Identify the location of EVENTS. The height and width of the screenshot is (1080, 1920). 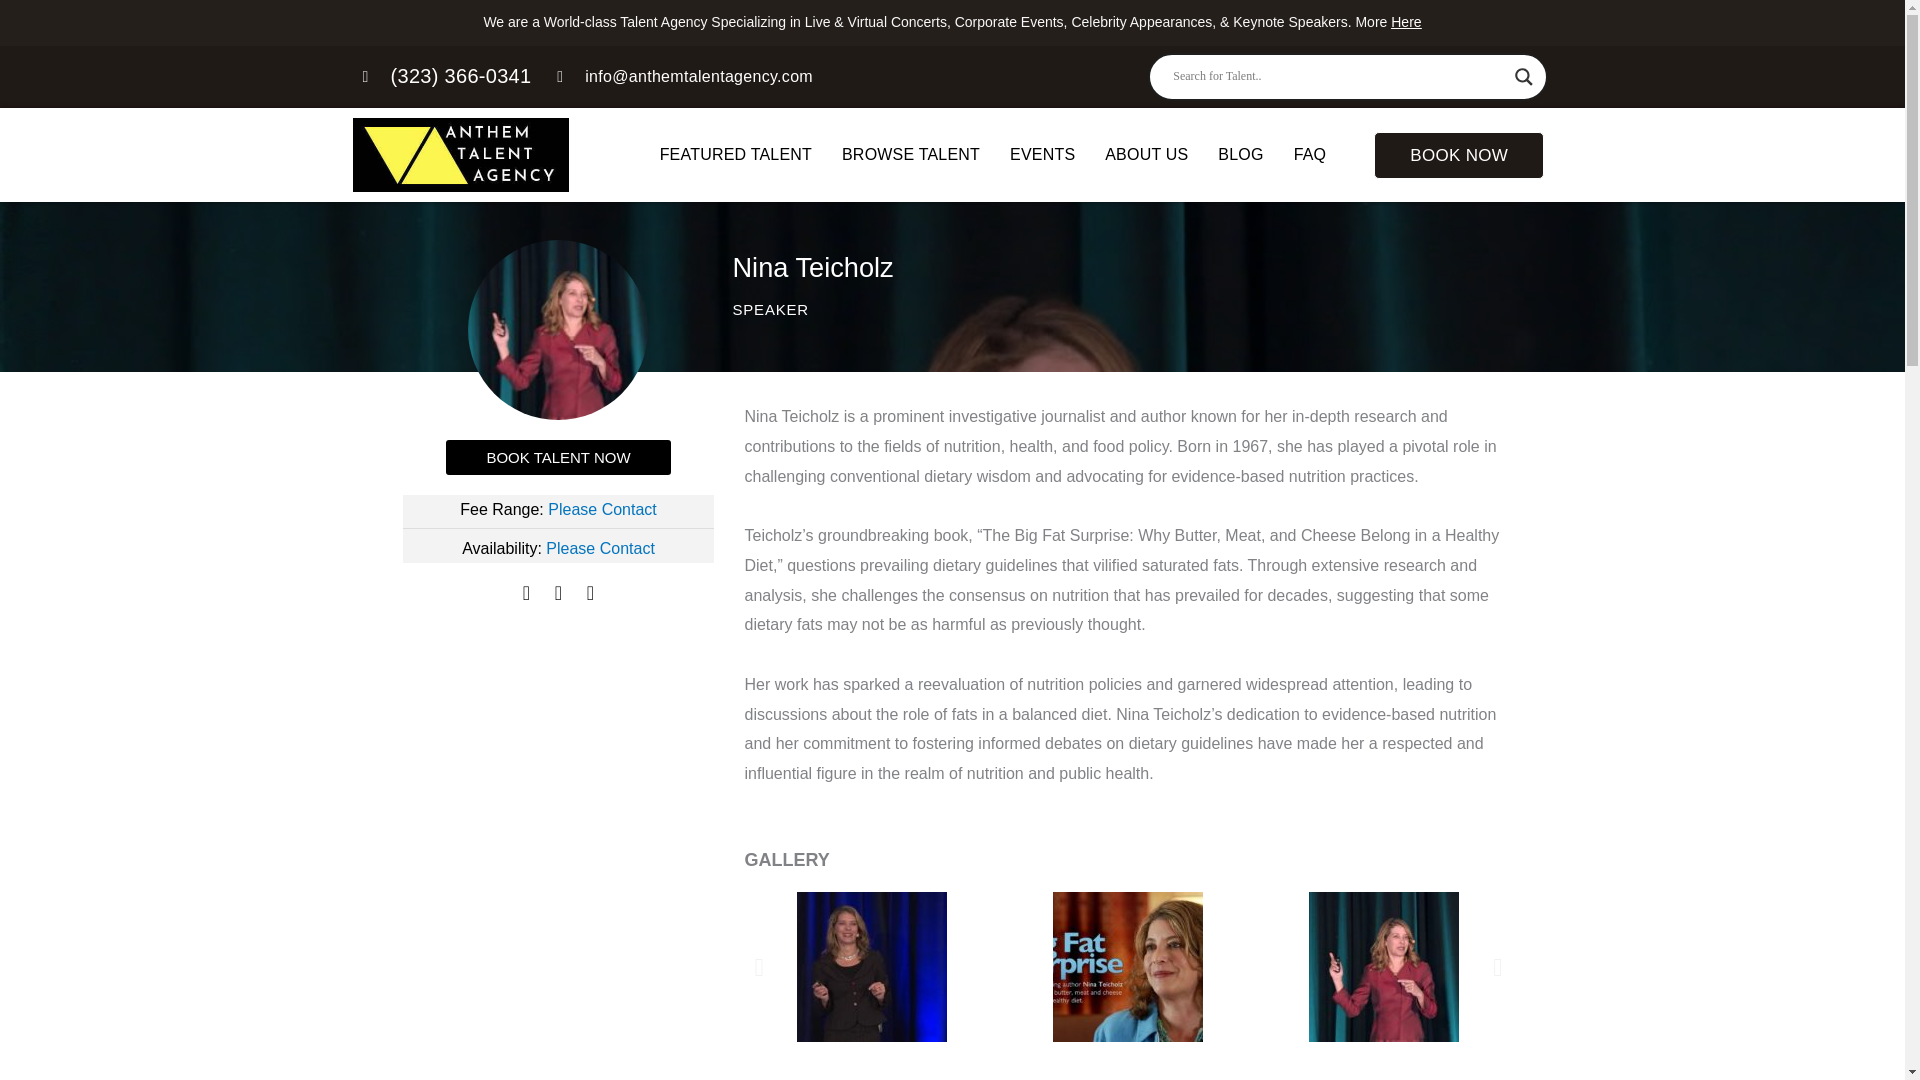
(1042, 154).